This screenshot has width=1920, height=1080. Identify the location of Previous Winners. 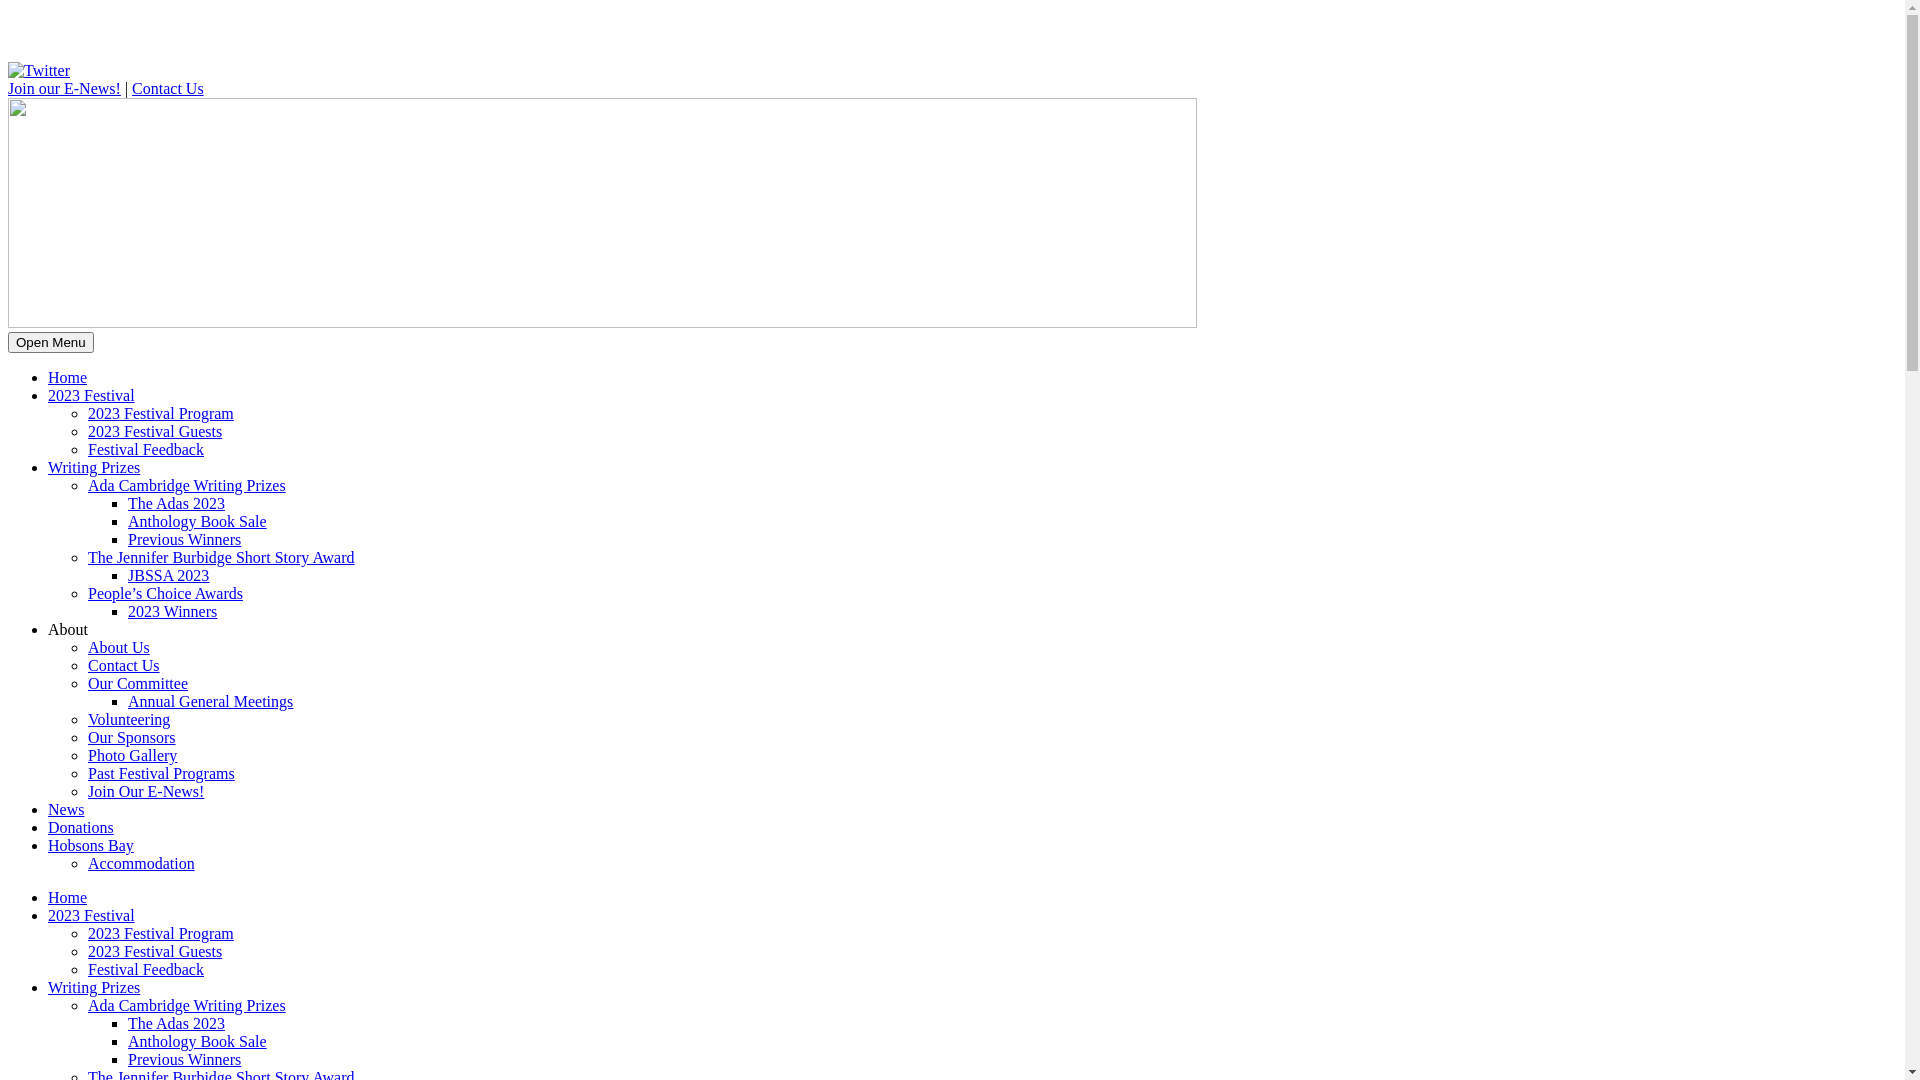
(184, 540).